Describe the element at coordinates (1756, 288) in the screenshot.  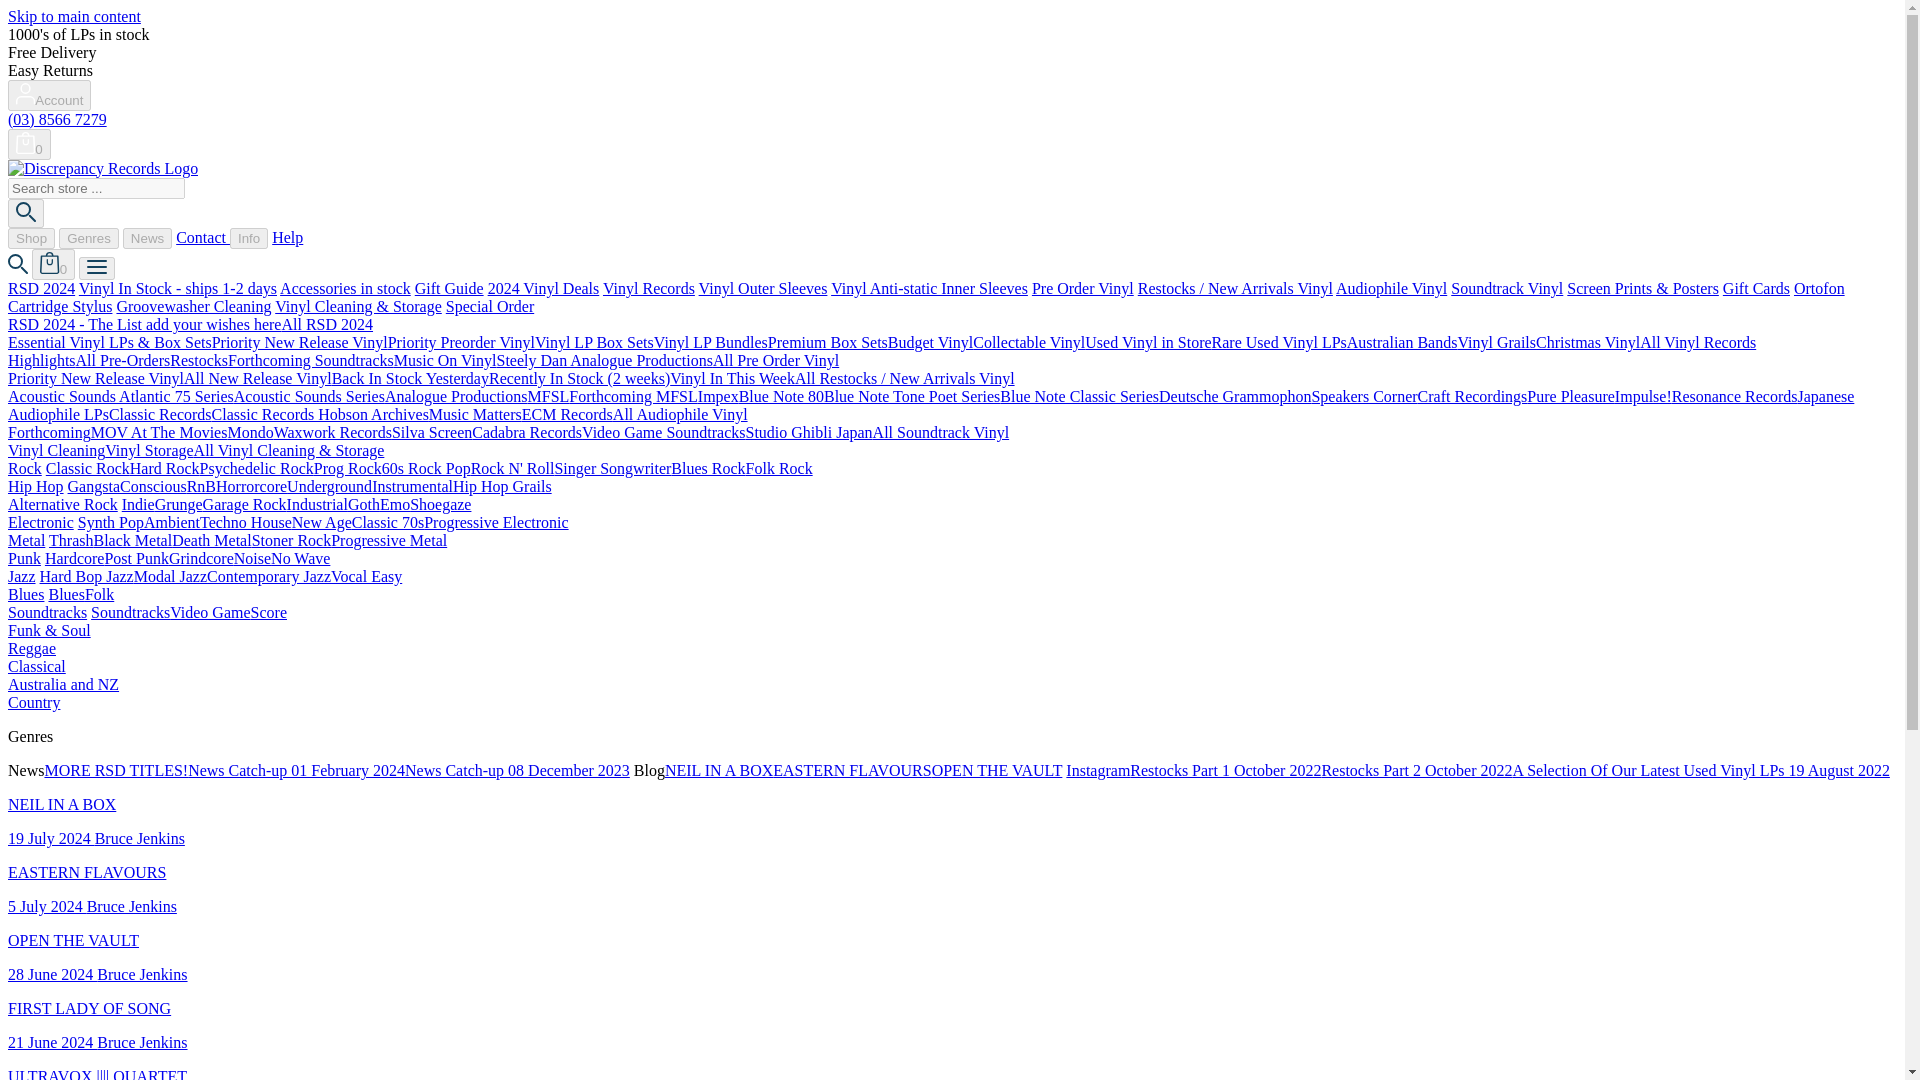
I see `Gift Cards` at that location.